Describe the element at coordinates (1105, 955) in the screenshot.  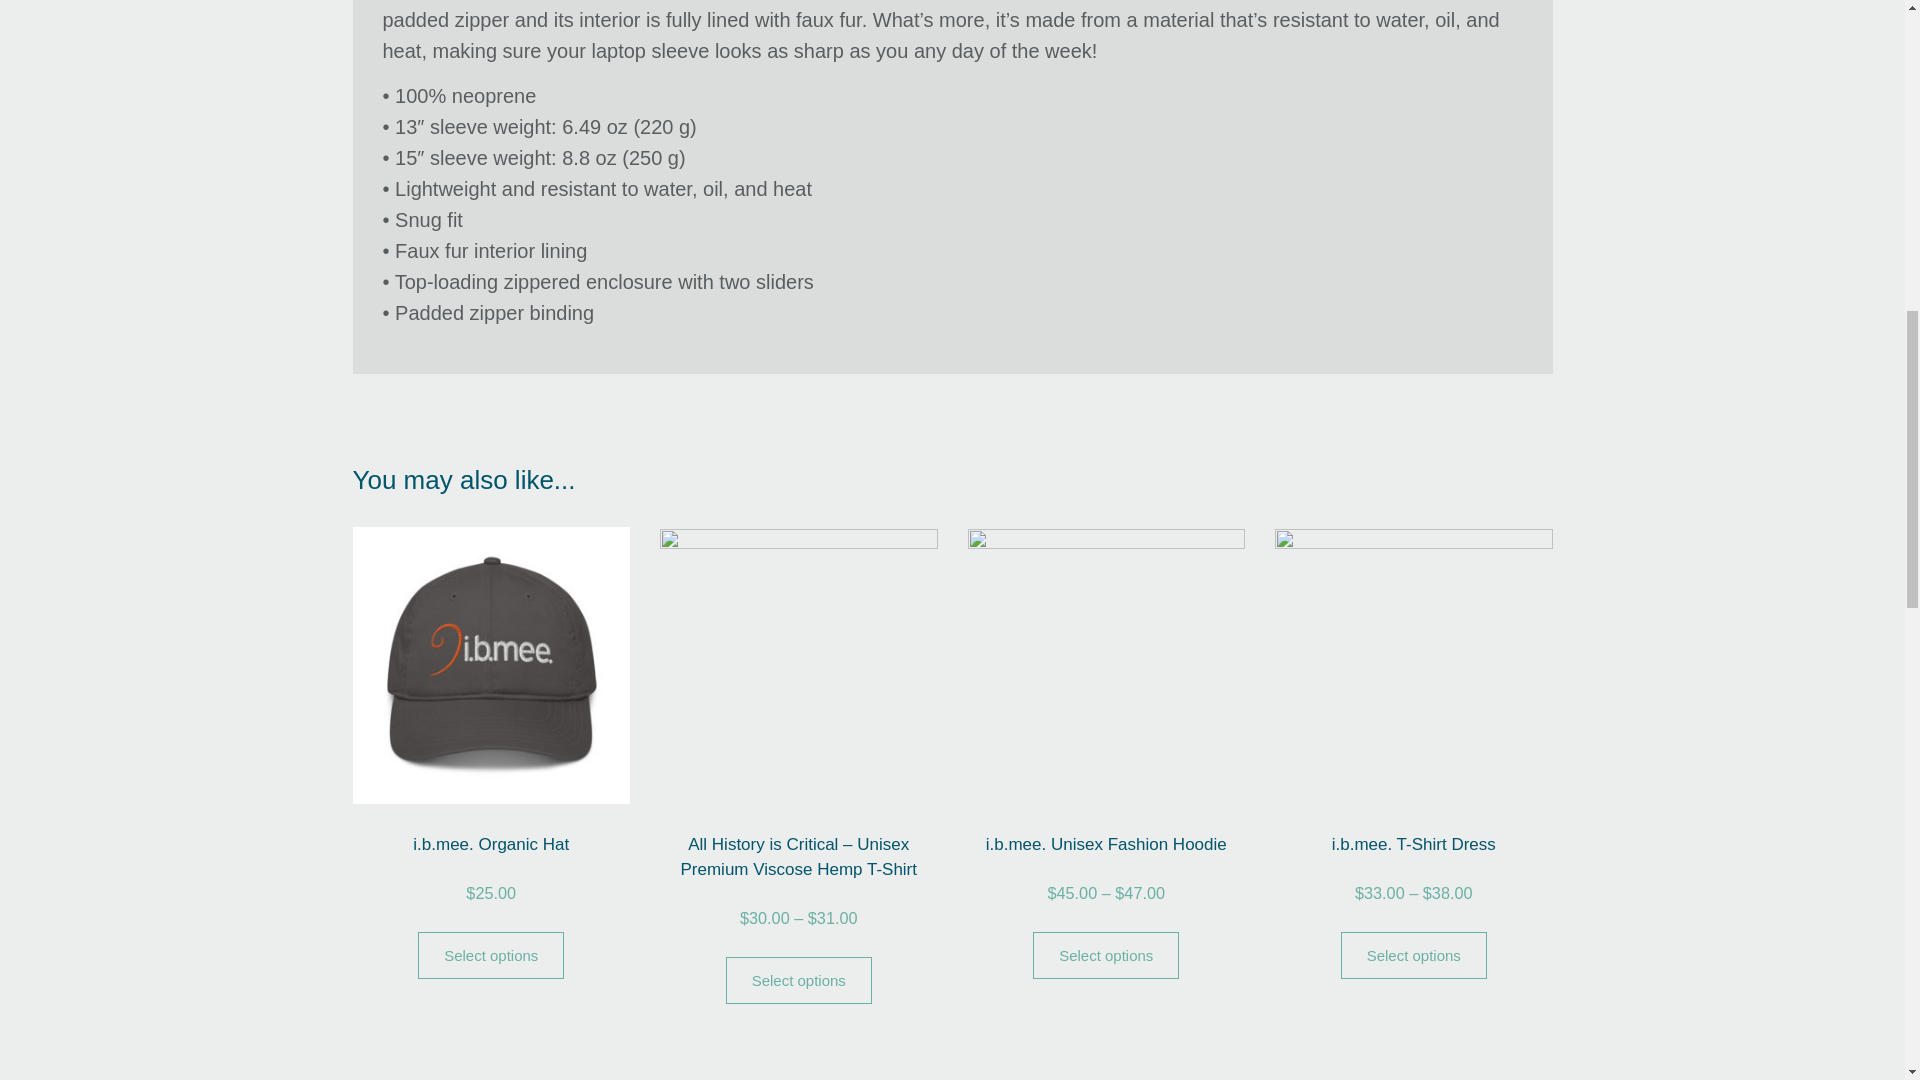
I see `Select options` at that location.